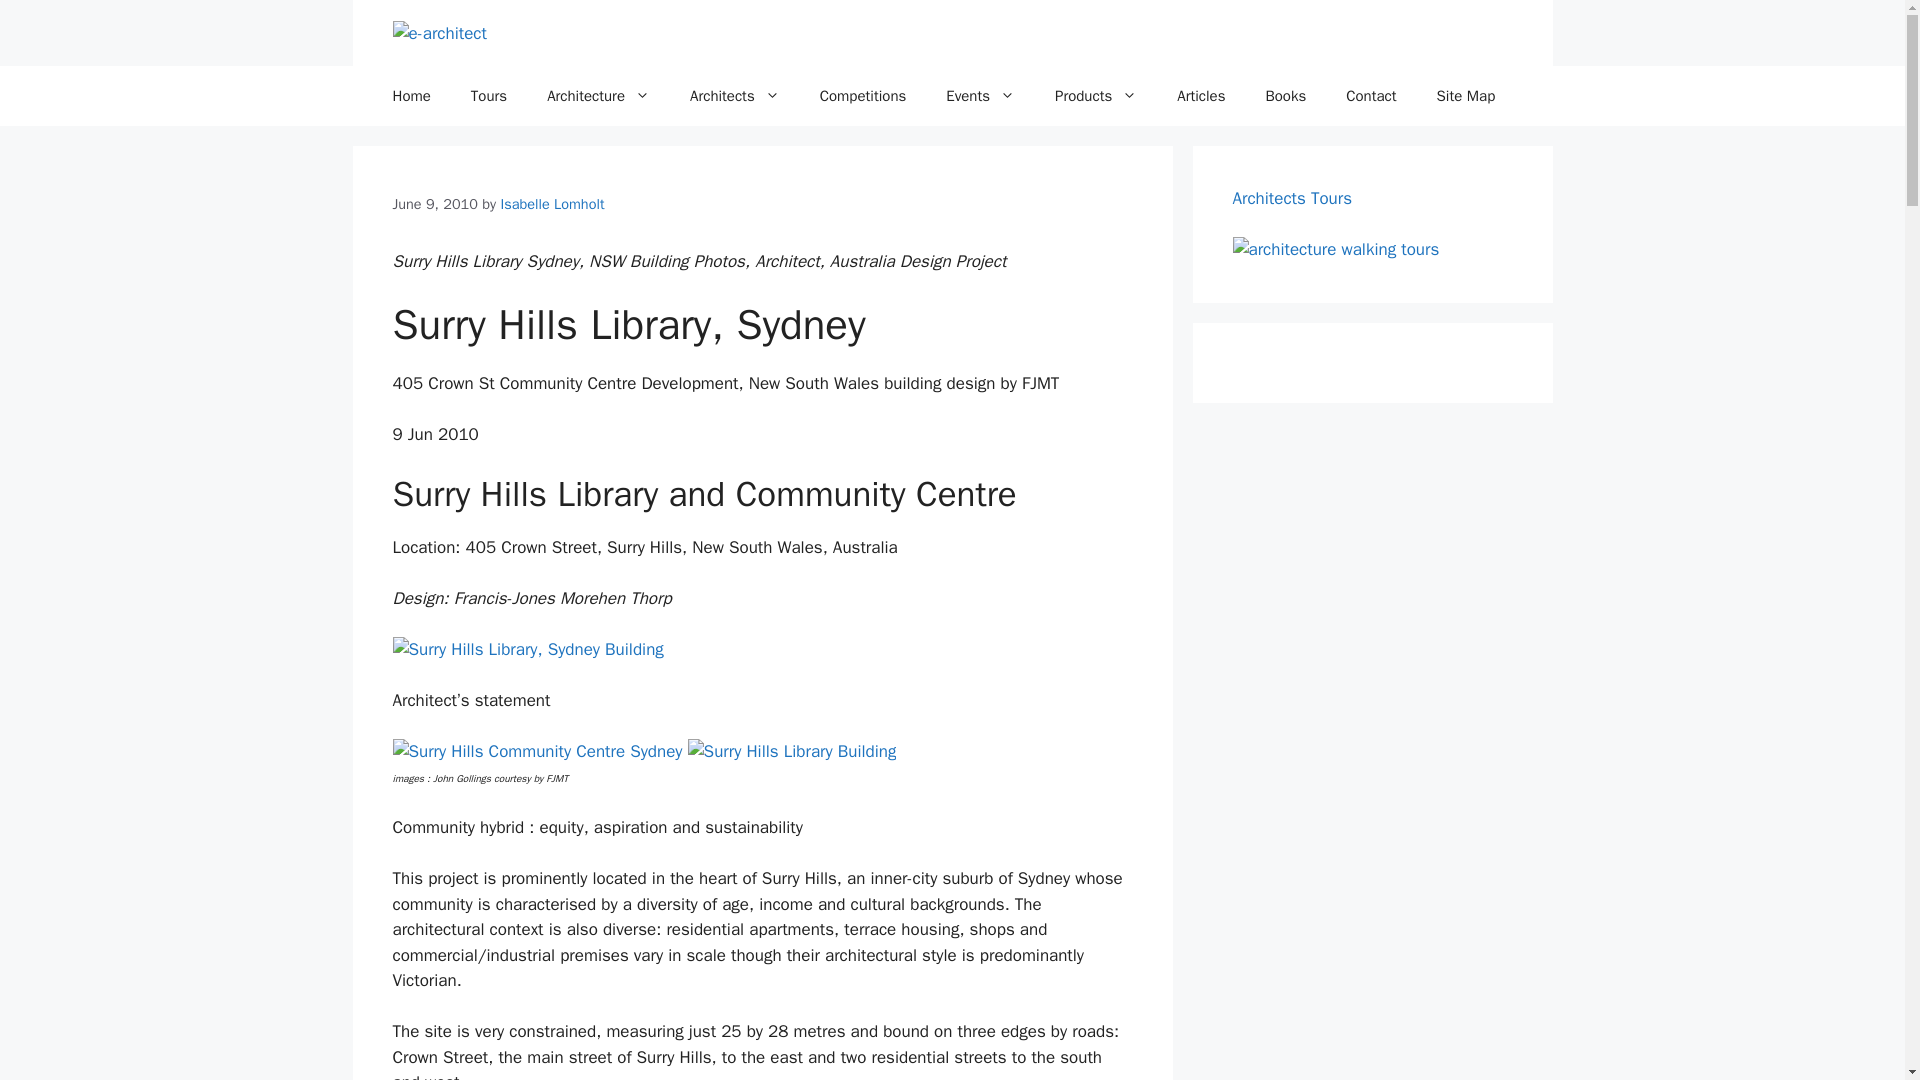 The height and width of the screenshot is (1080, 1920). I want to click on Site Map, so click(1466, 96).